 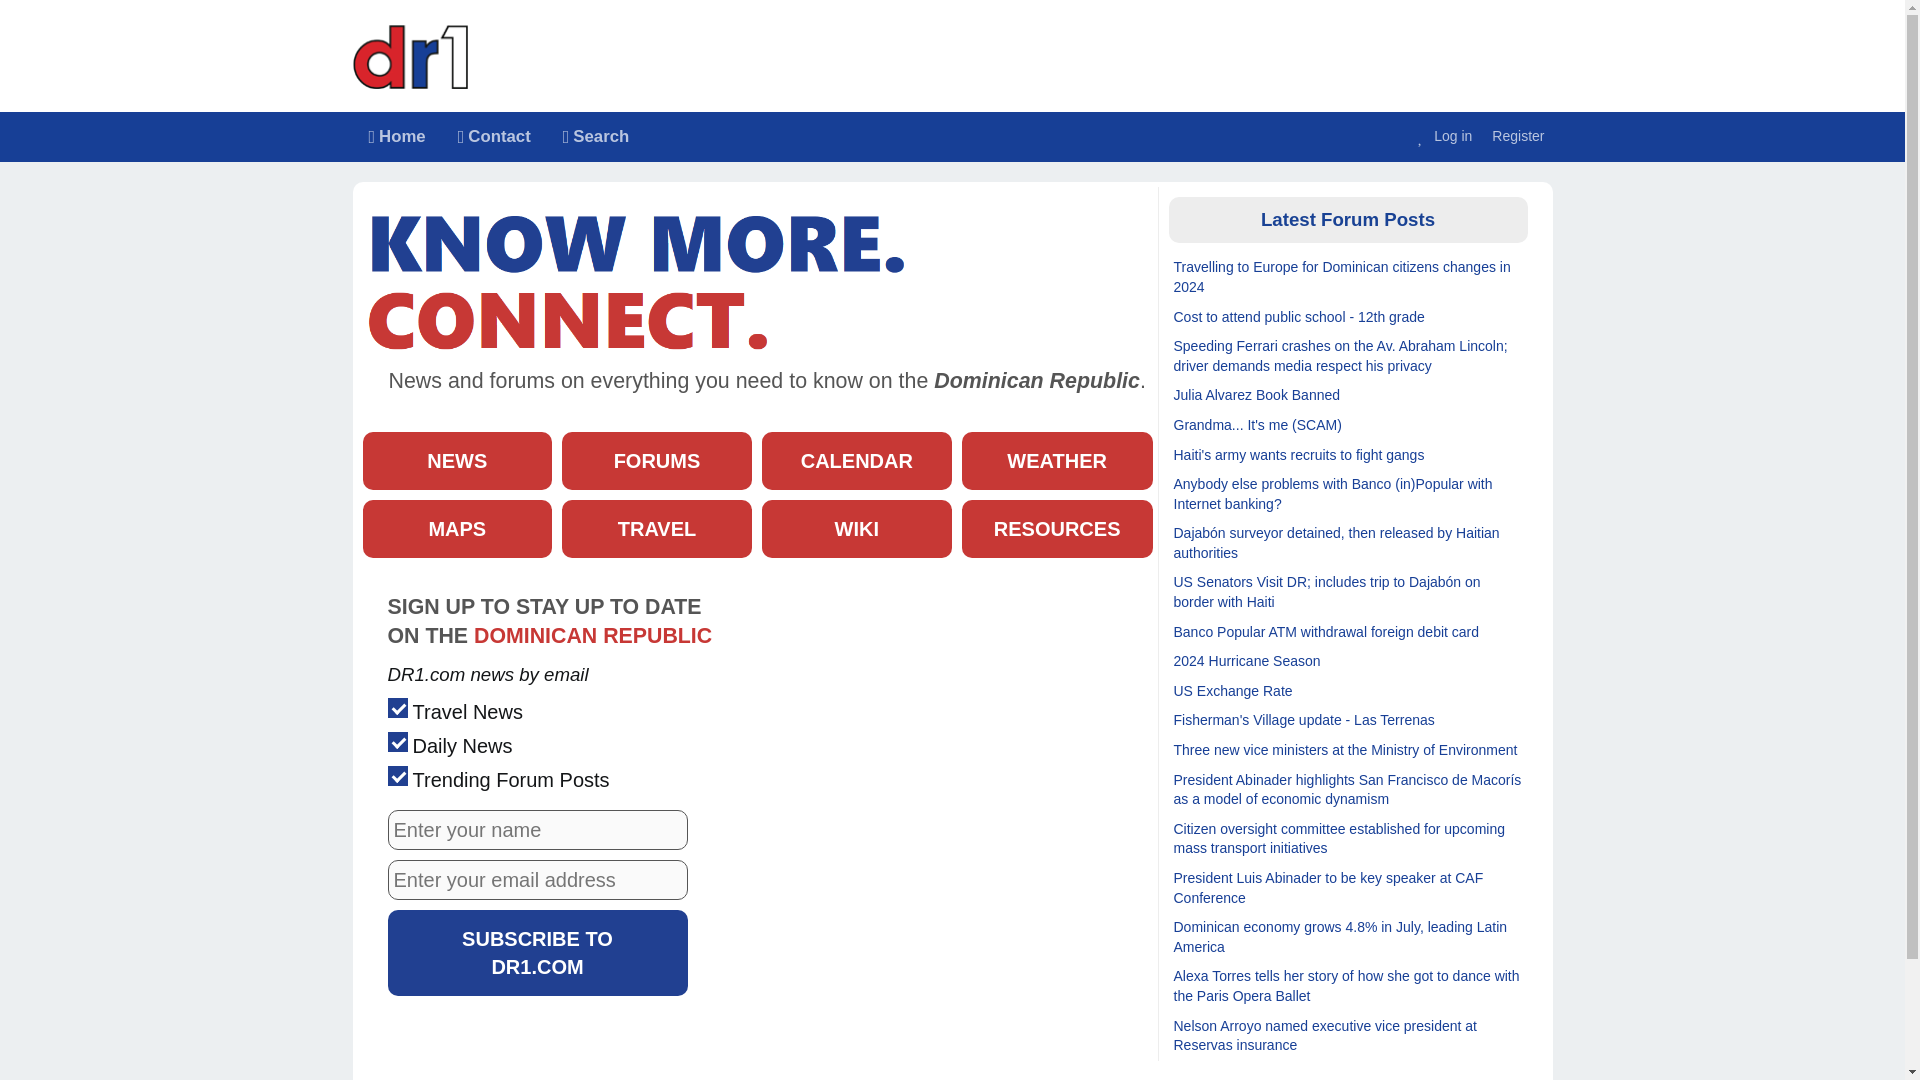 What do you see at coordinates (1516, 136) in the screenshot?
I see `Register` at bounding box center [1516, 136].